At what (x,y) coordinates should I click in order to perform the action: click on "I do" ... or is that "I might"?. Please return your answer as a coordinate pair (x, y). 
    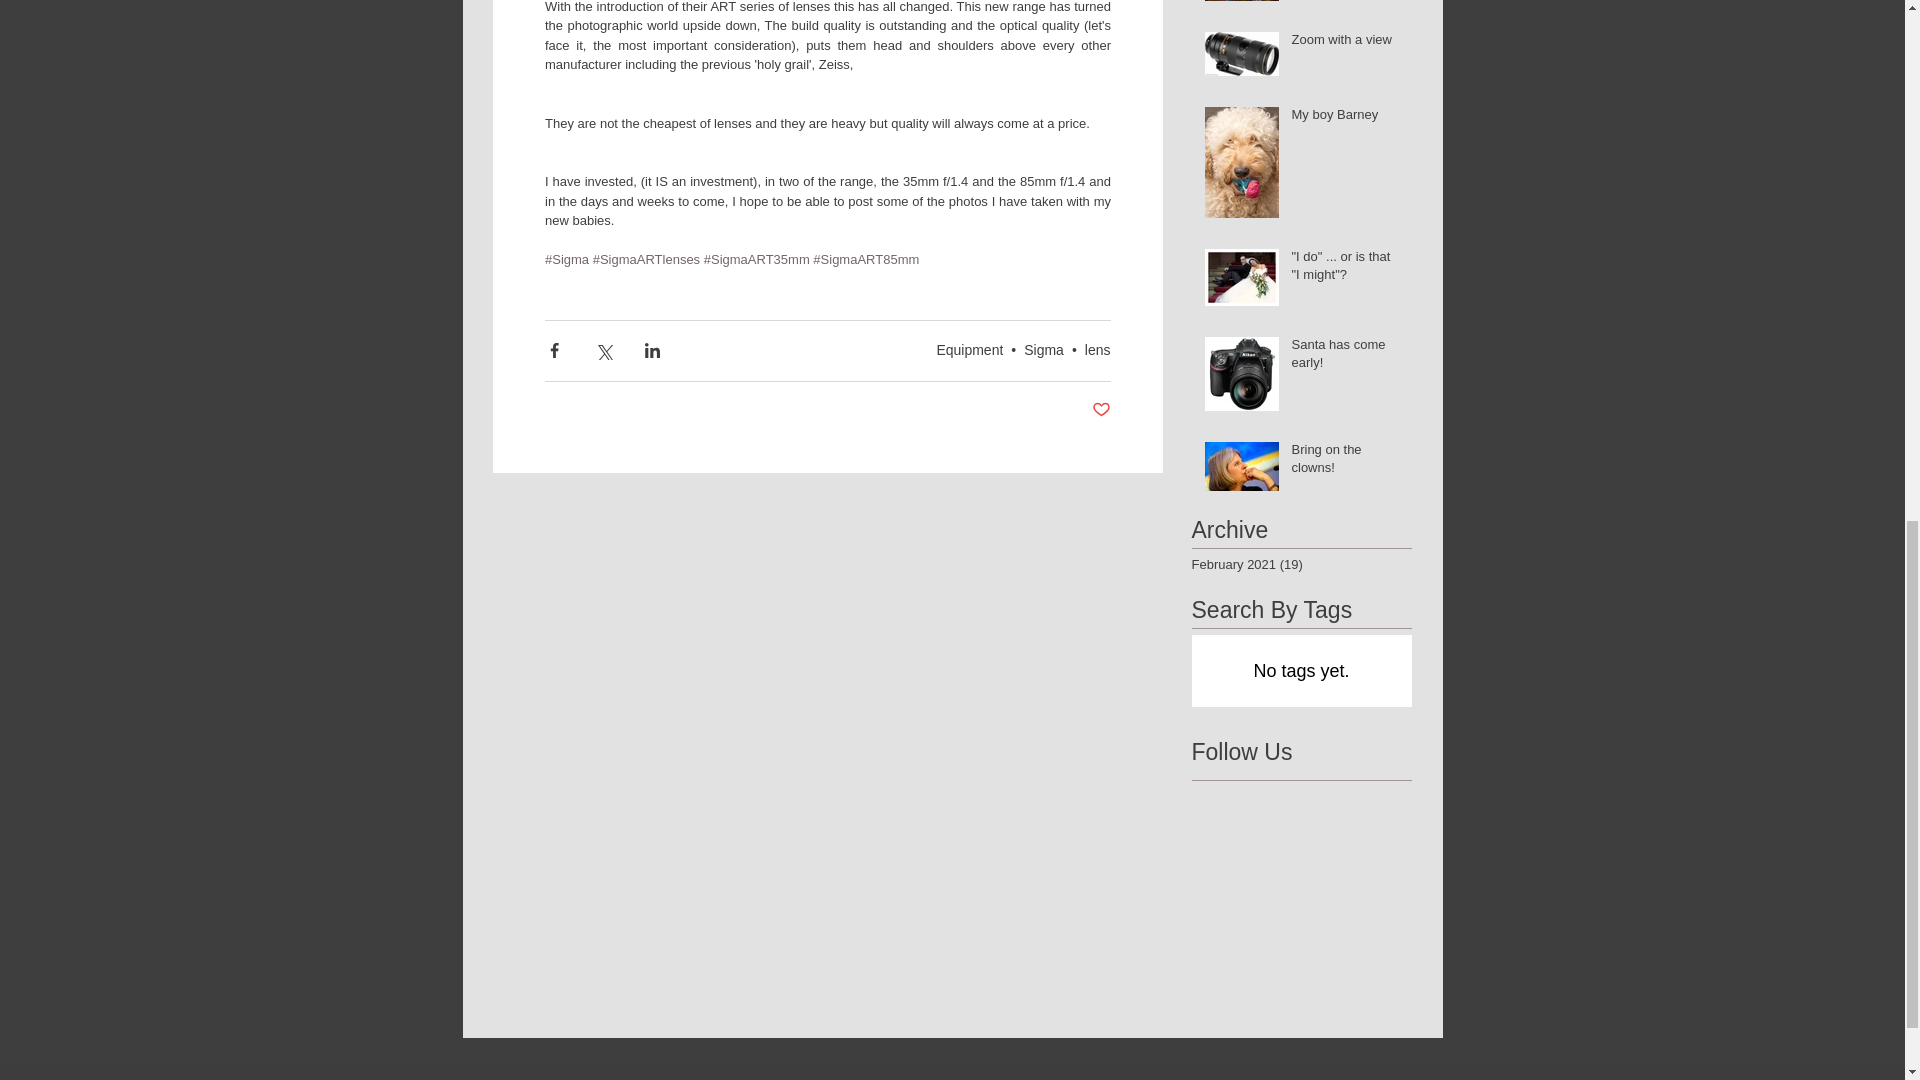
    Looking at the image, I should click on (1346, 270).